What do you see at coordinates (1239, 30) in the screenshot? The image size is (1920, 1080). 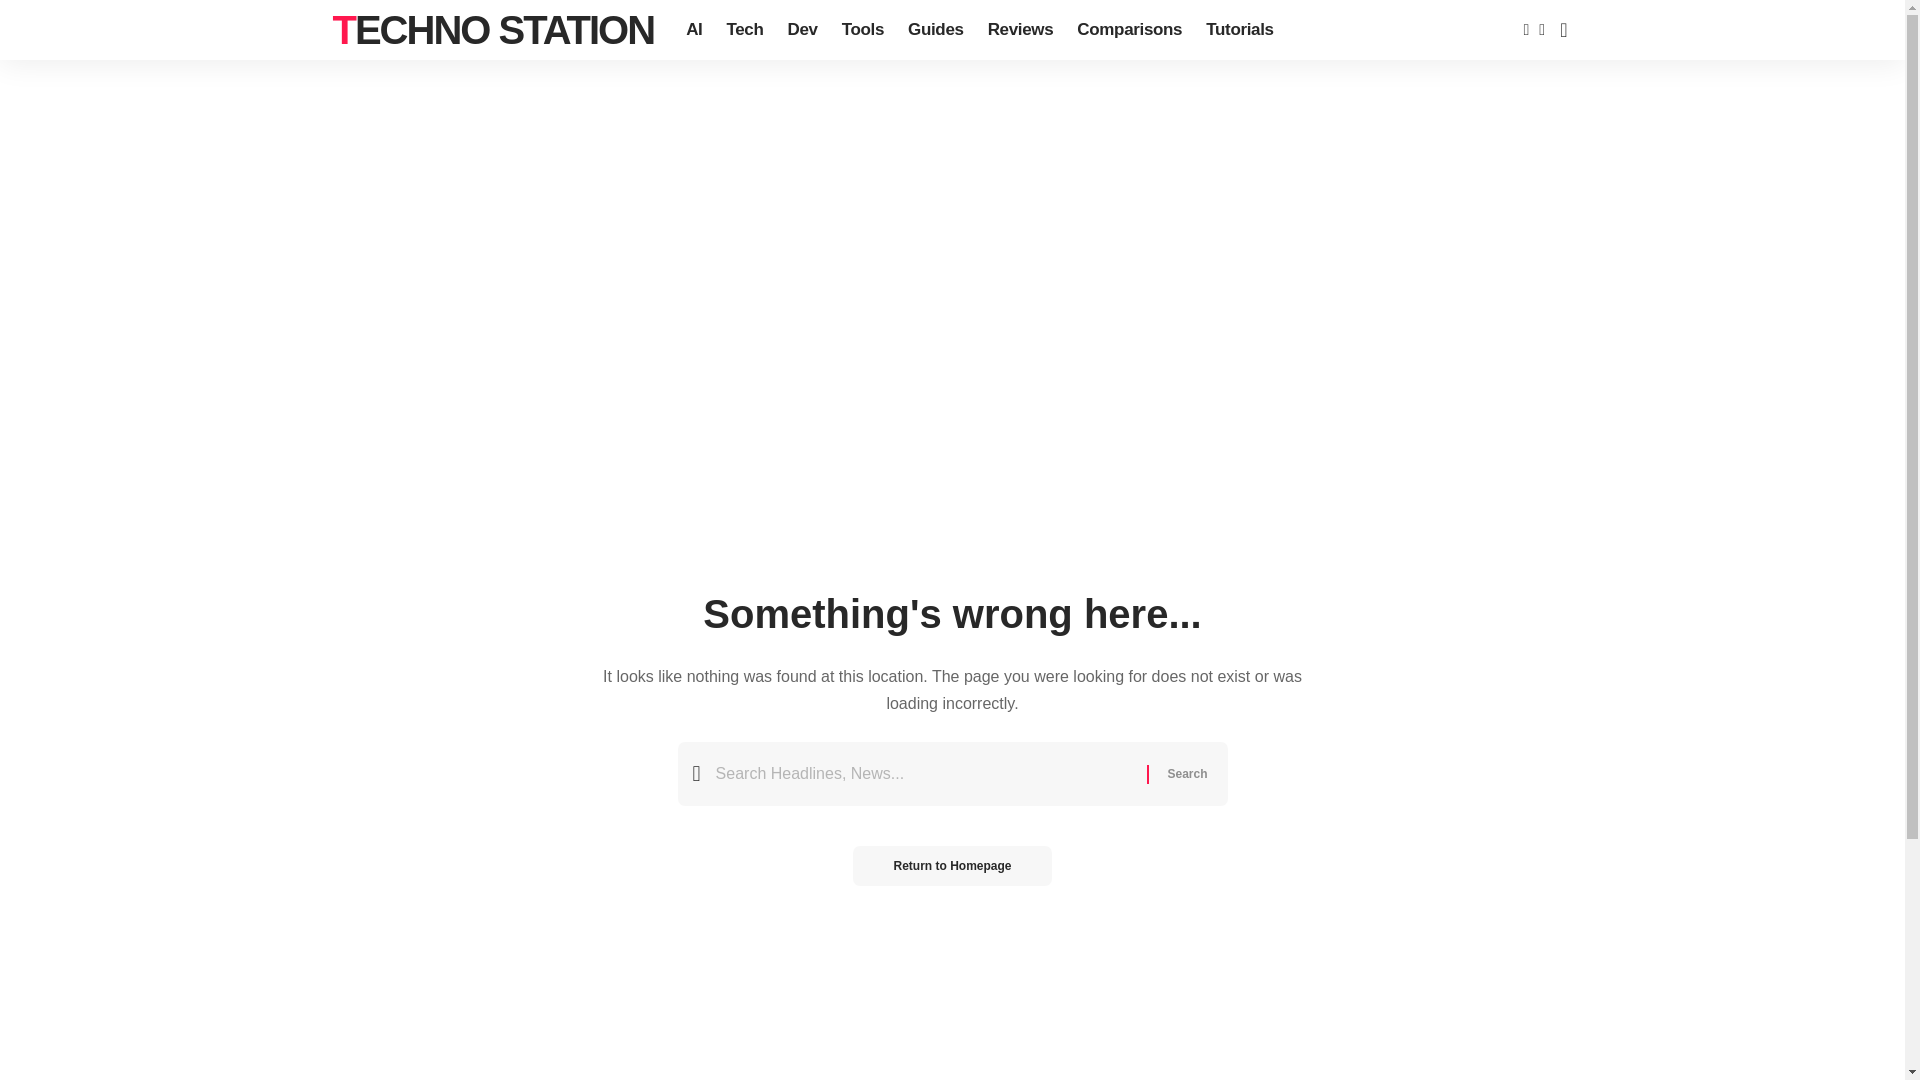 I see `Tutorials` at bounding box center [1239, 30].